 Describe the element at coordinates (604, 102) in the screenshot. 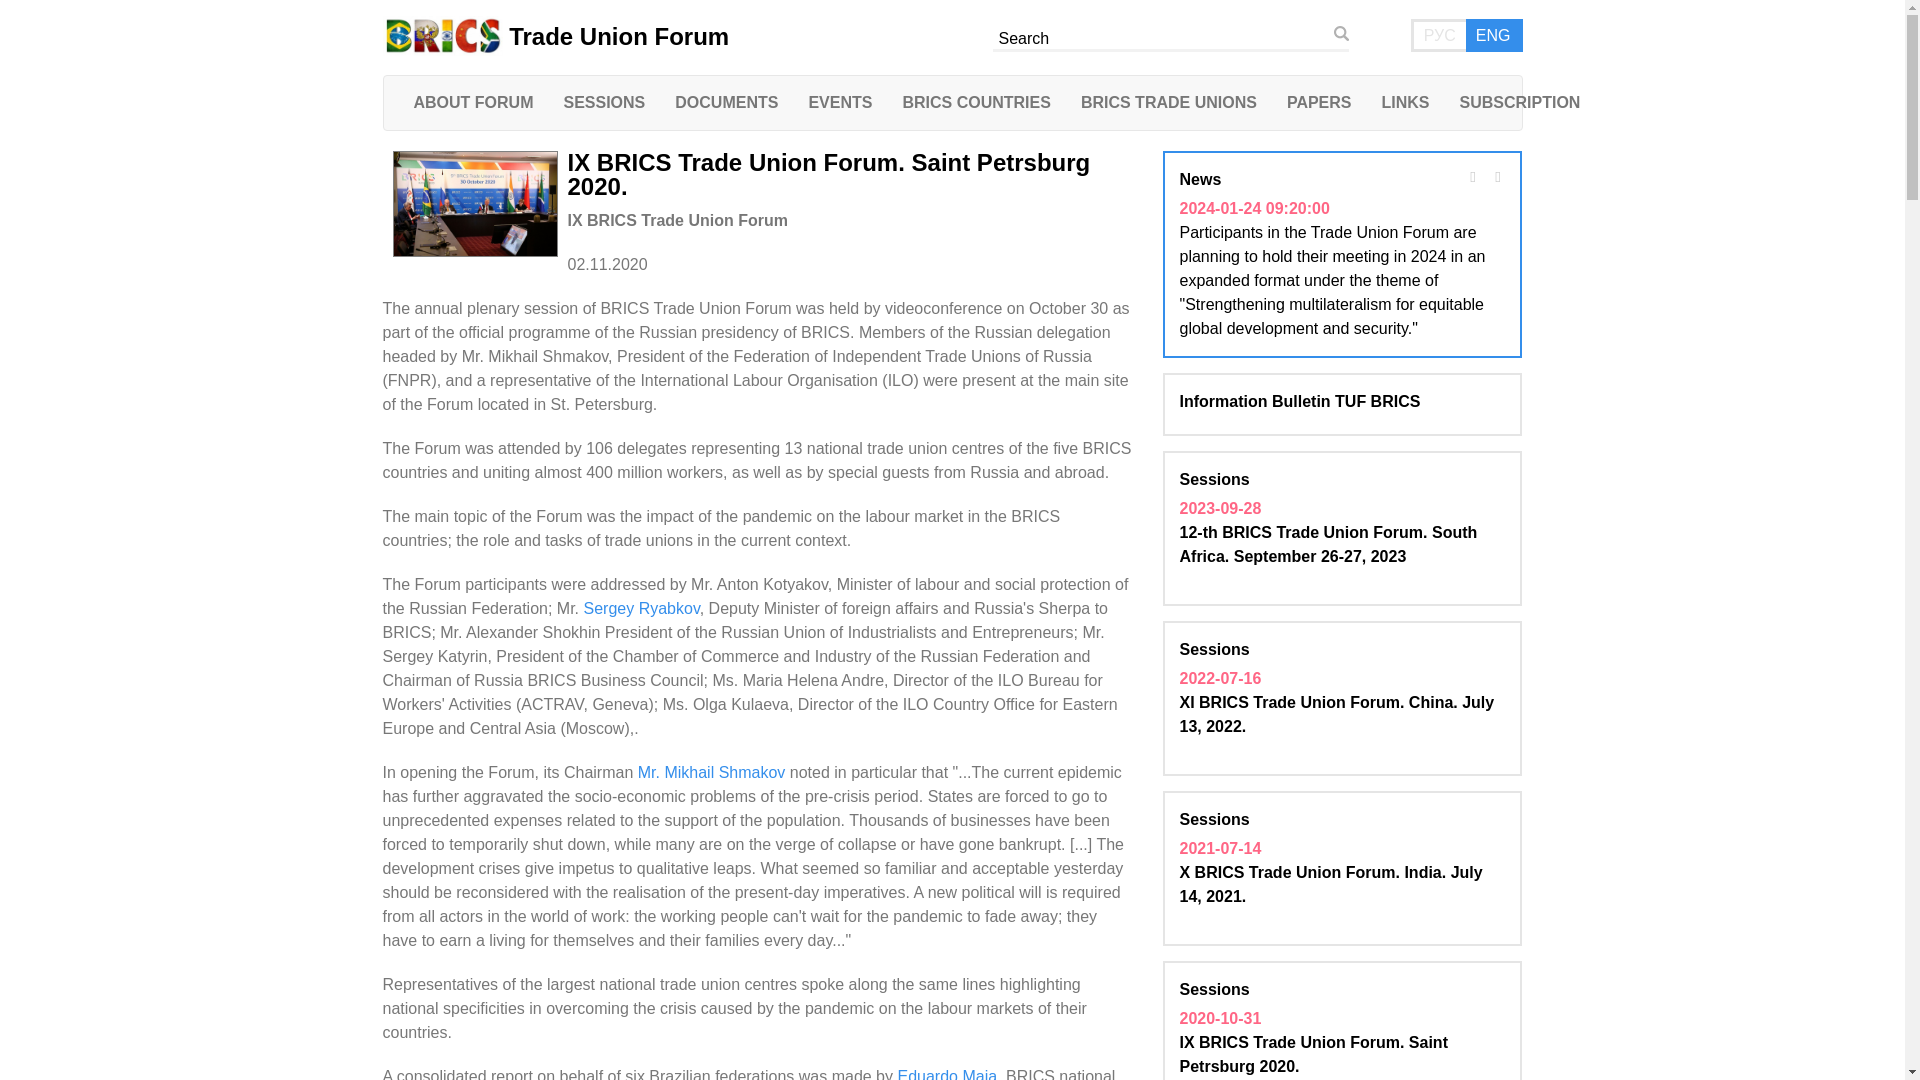

I see `SESSIONS` at that location.